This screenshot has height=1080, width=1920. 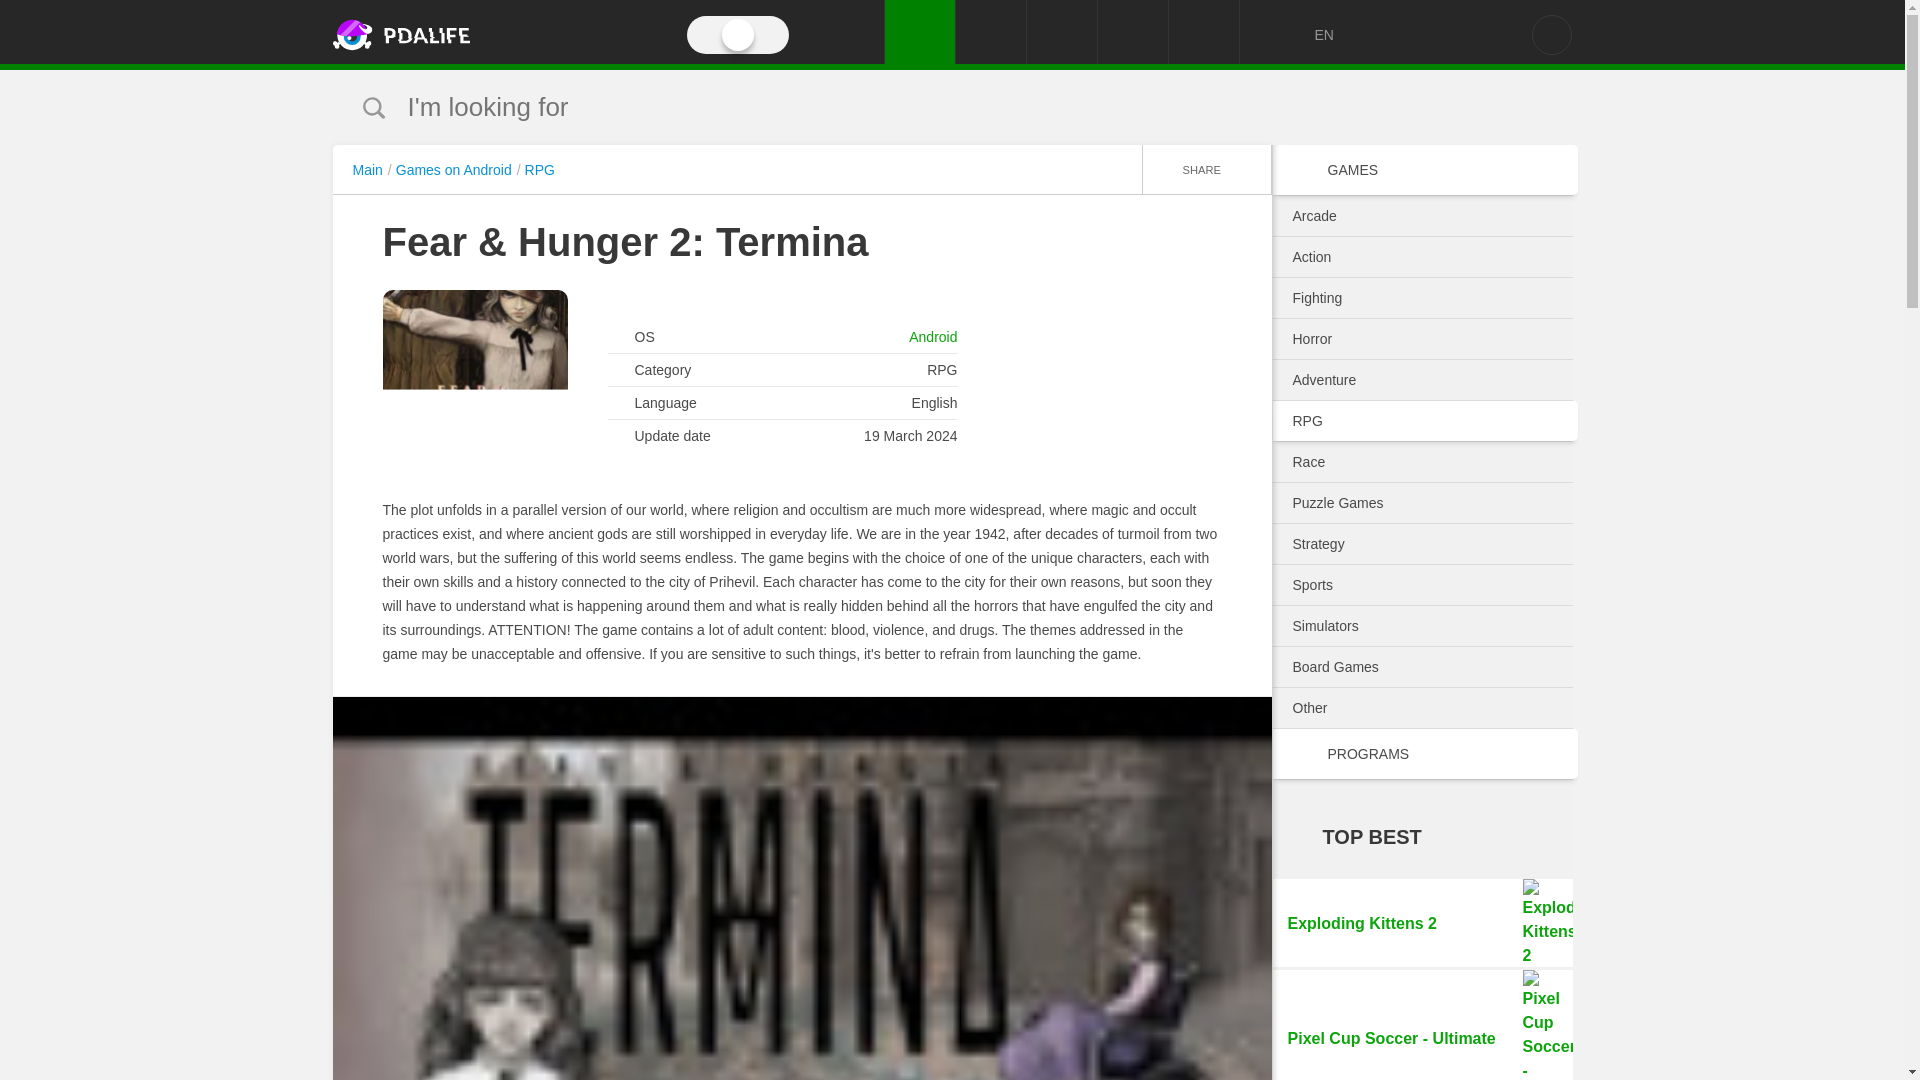 I want to click on GAMES, so click(x=1422, y=170).